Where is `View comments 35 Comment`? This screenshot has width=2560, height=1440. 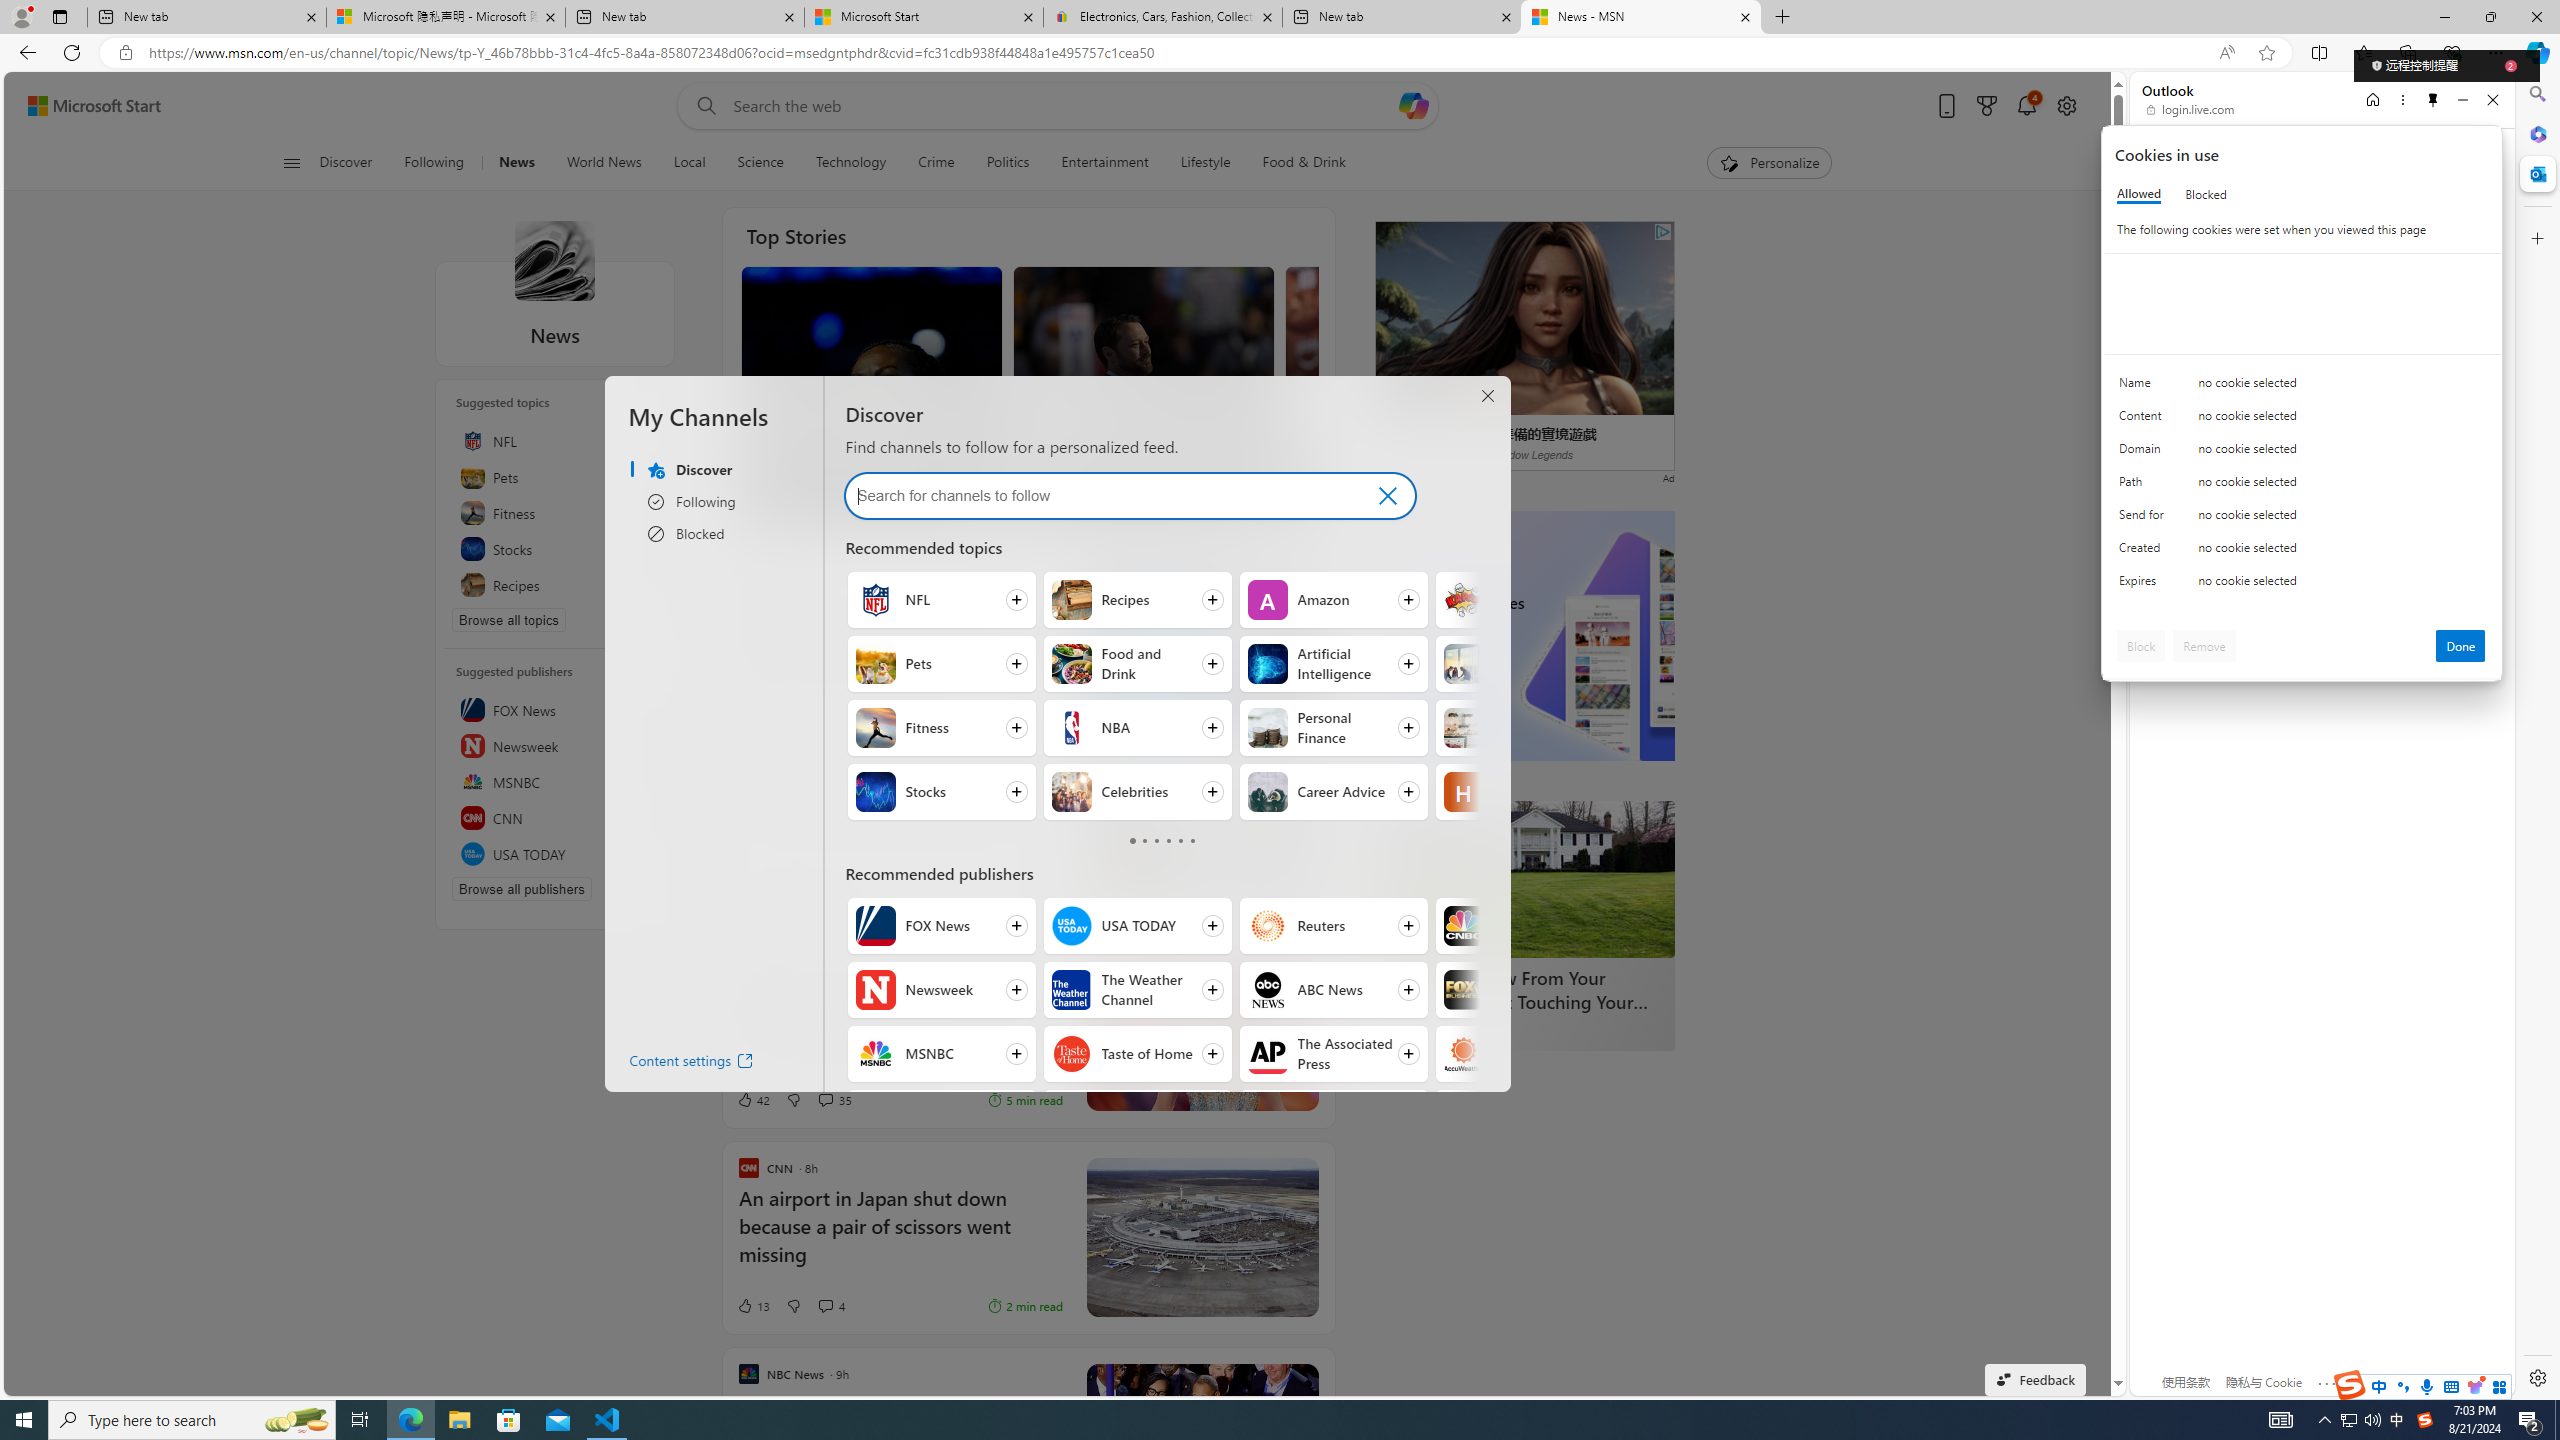 View comments 35 Comment is located at coordinates (825, 1099).